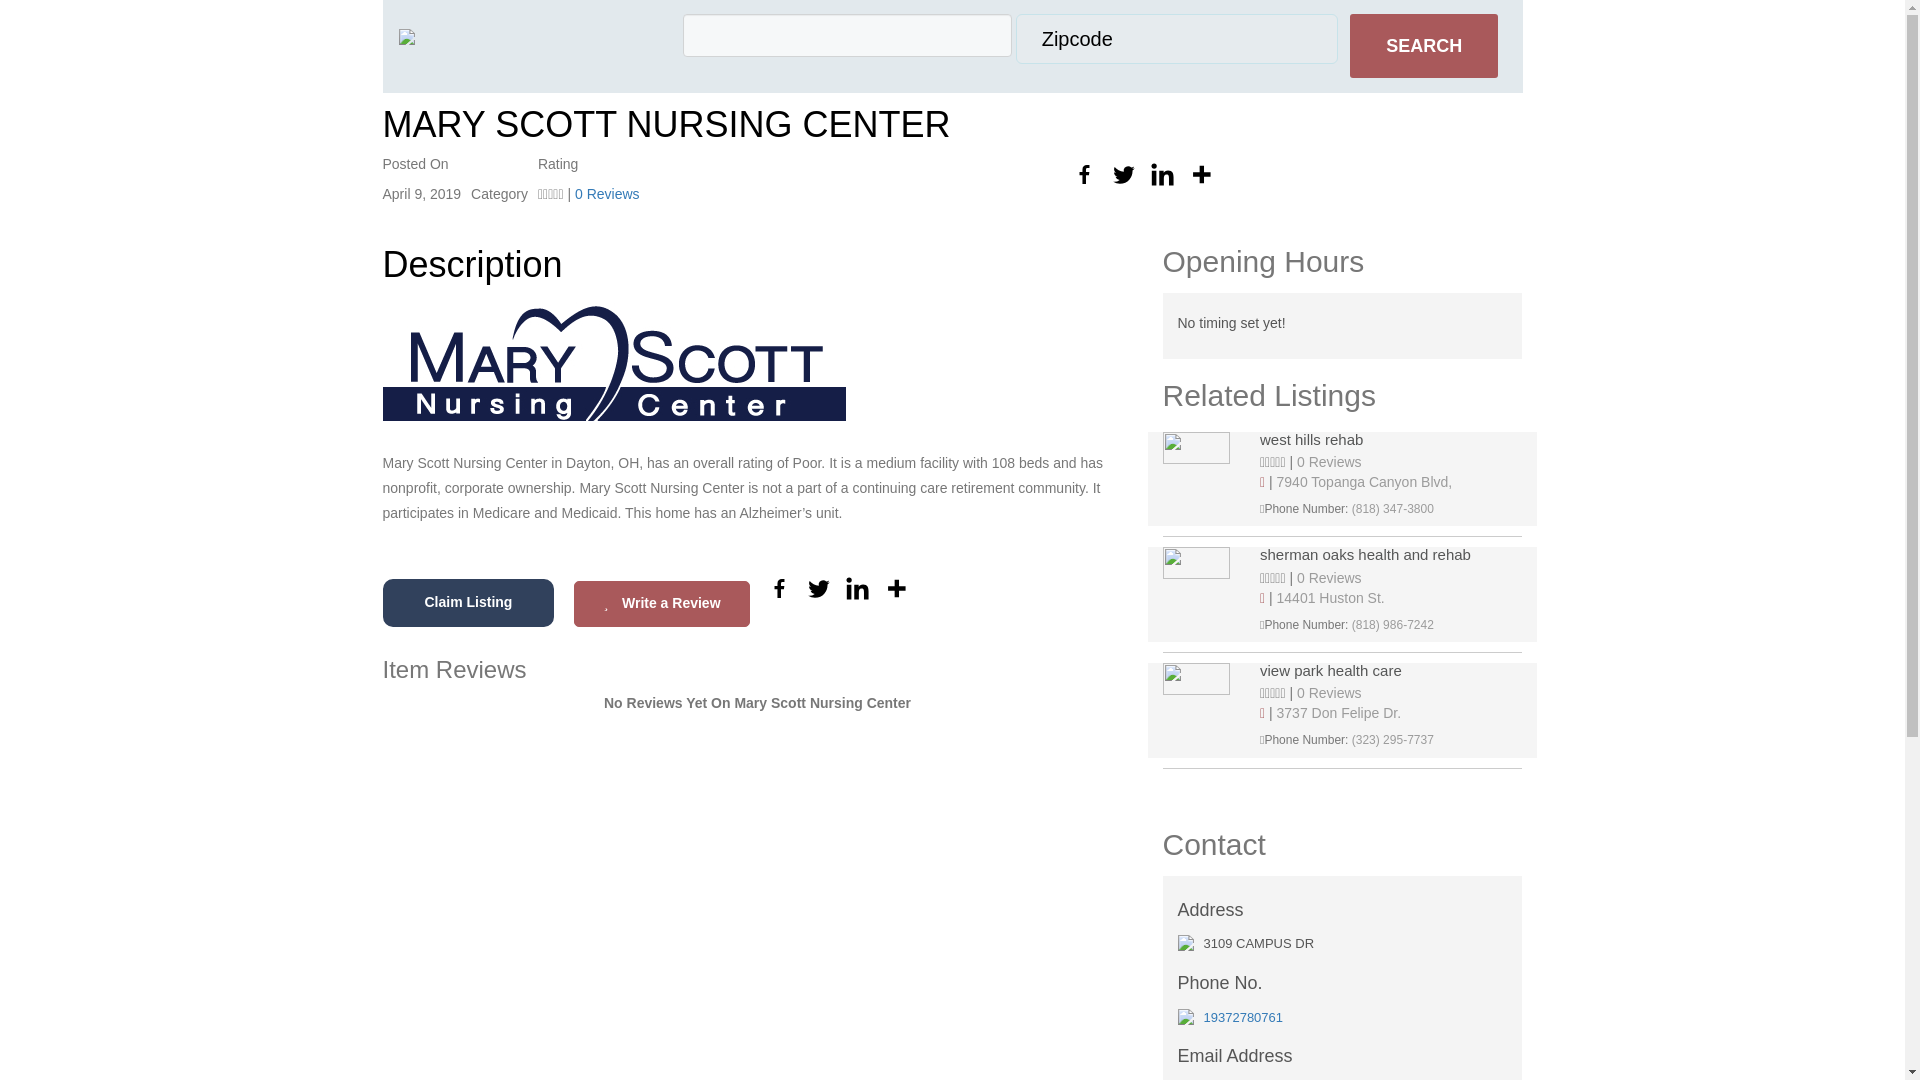 The width and height of the screenshot is (1920, 1080). I want to click on 0 Reviews, so click(1329, 578).